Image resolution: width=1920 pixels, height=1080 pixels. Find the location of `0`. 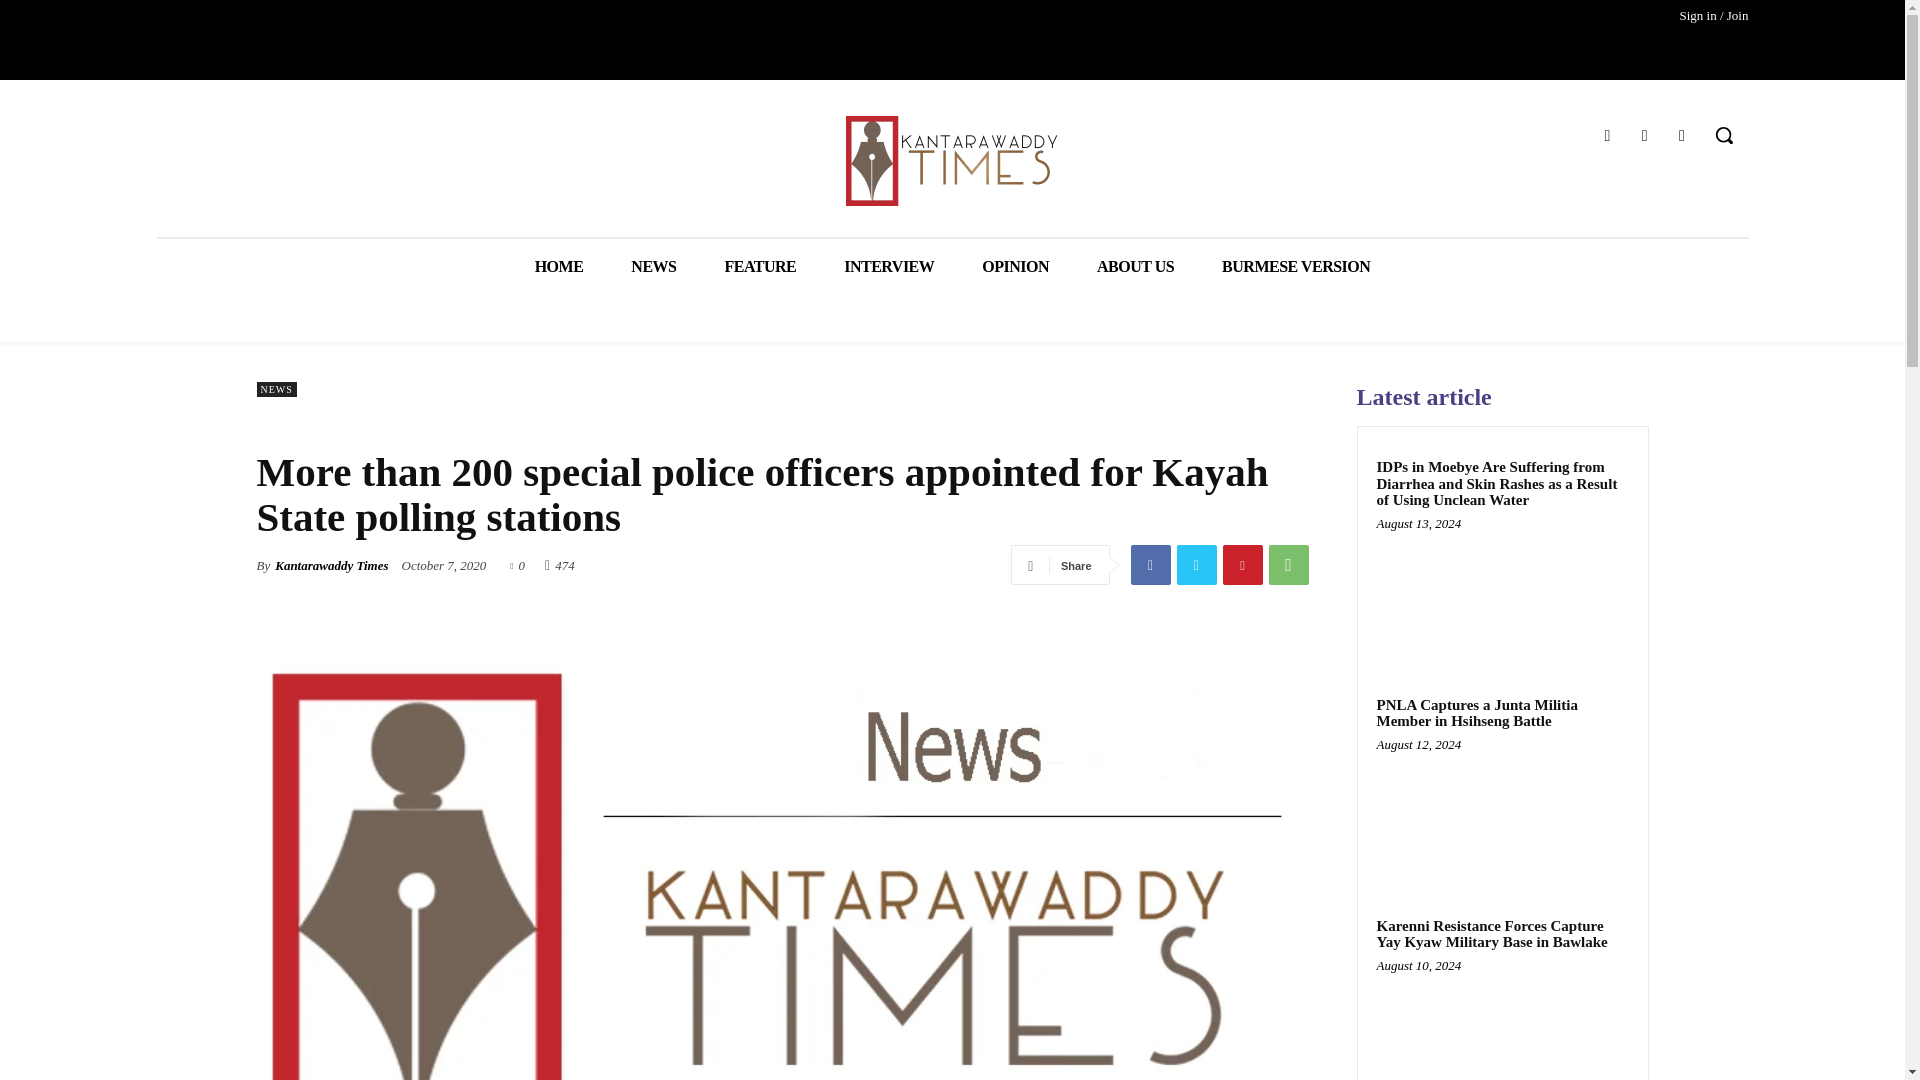

0 is located at coordinates (517, 564).